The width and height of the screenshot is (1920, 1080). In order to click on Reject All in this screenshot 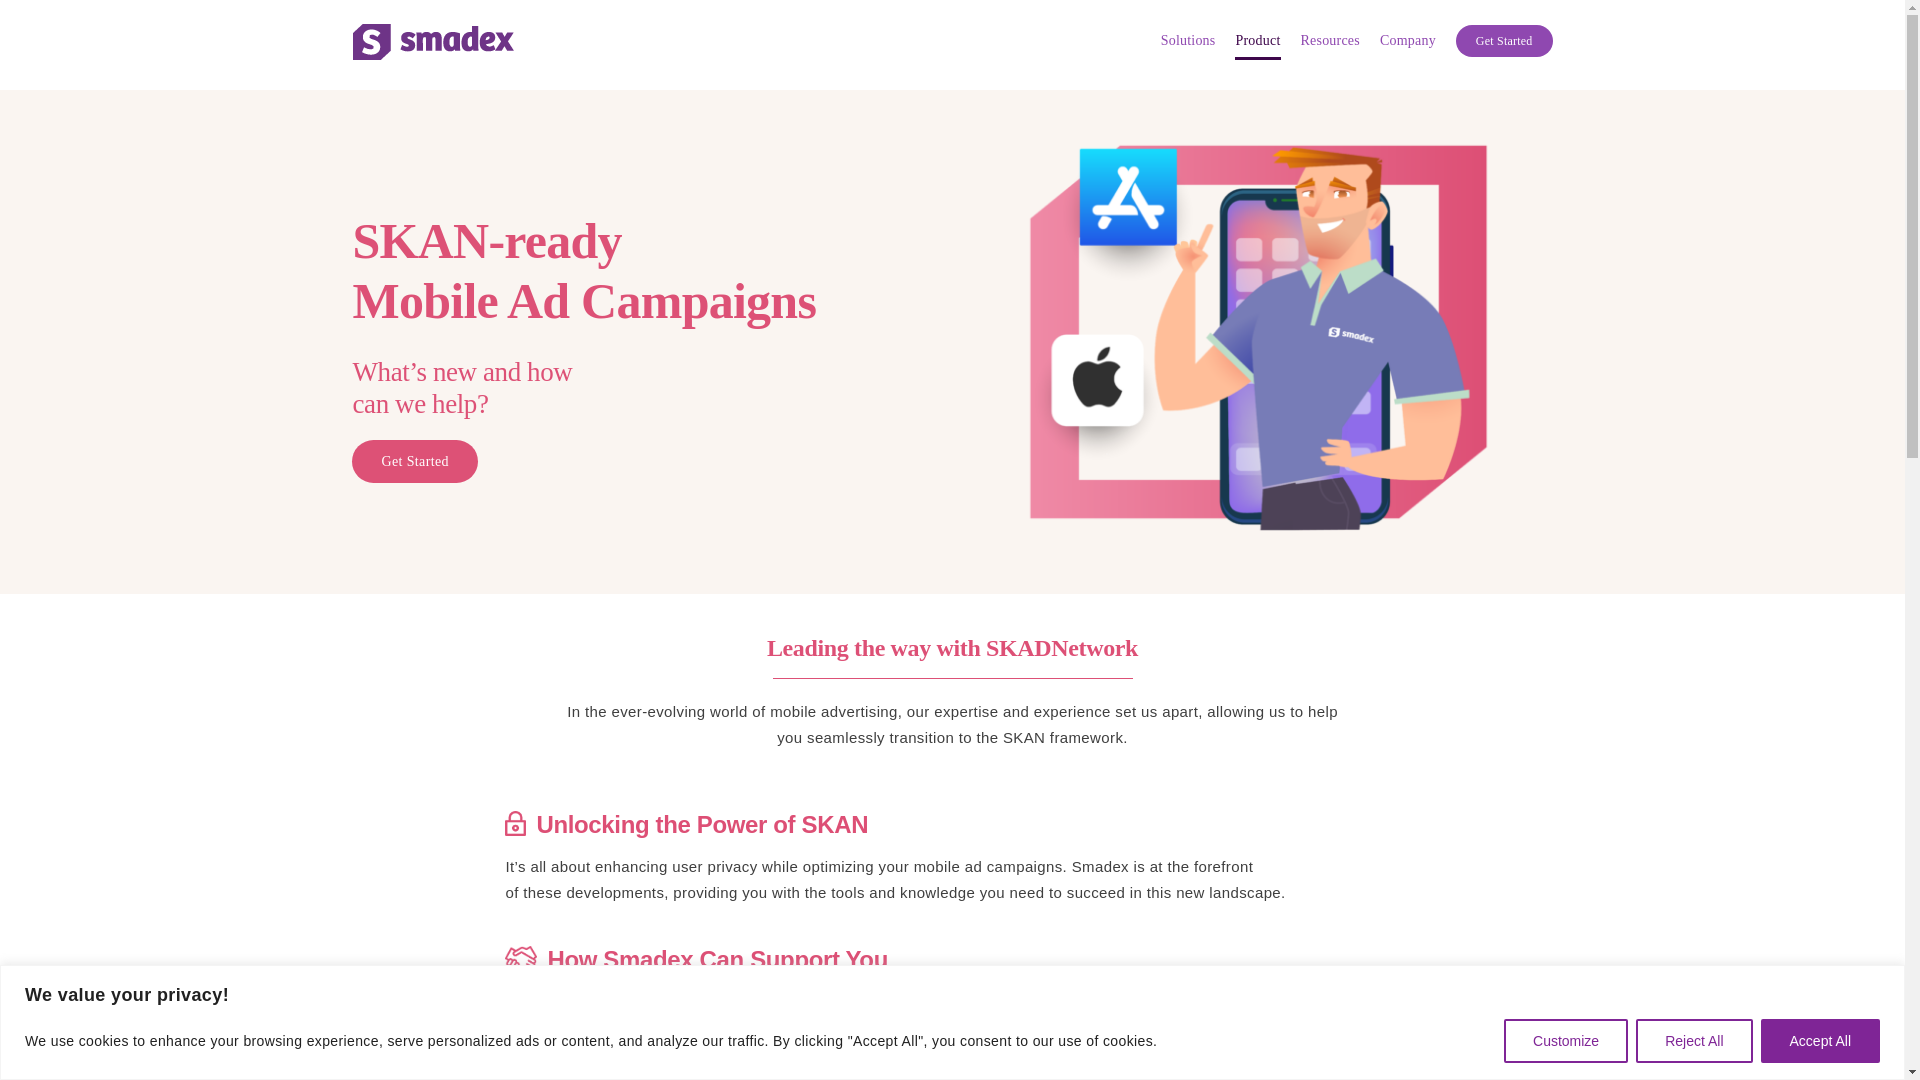, I will do `click(1693, 1040)`.